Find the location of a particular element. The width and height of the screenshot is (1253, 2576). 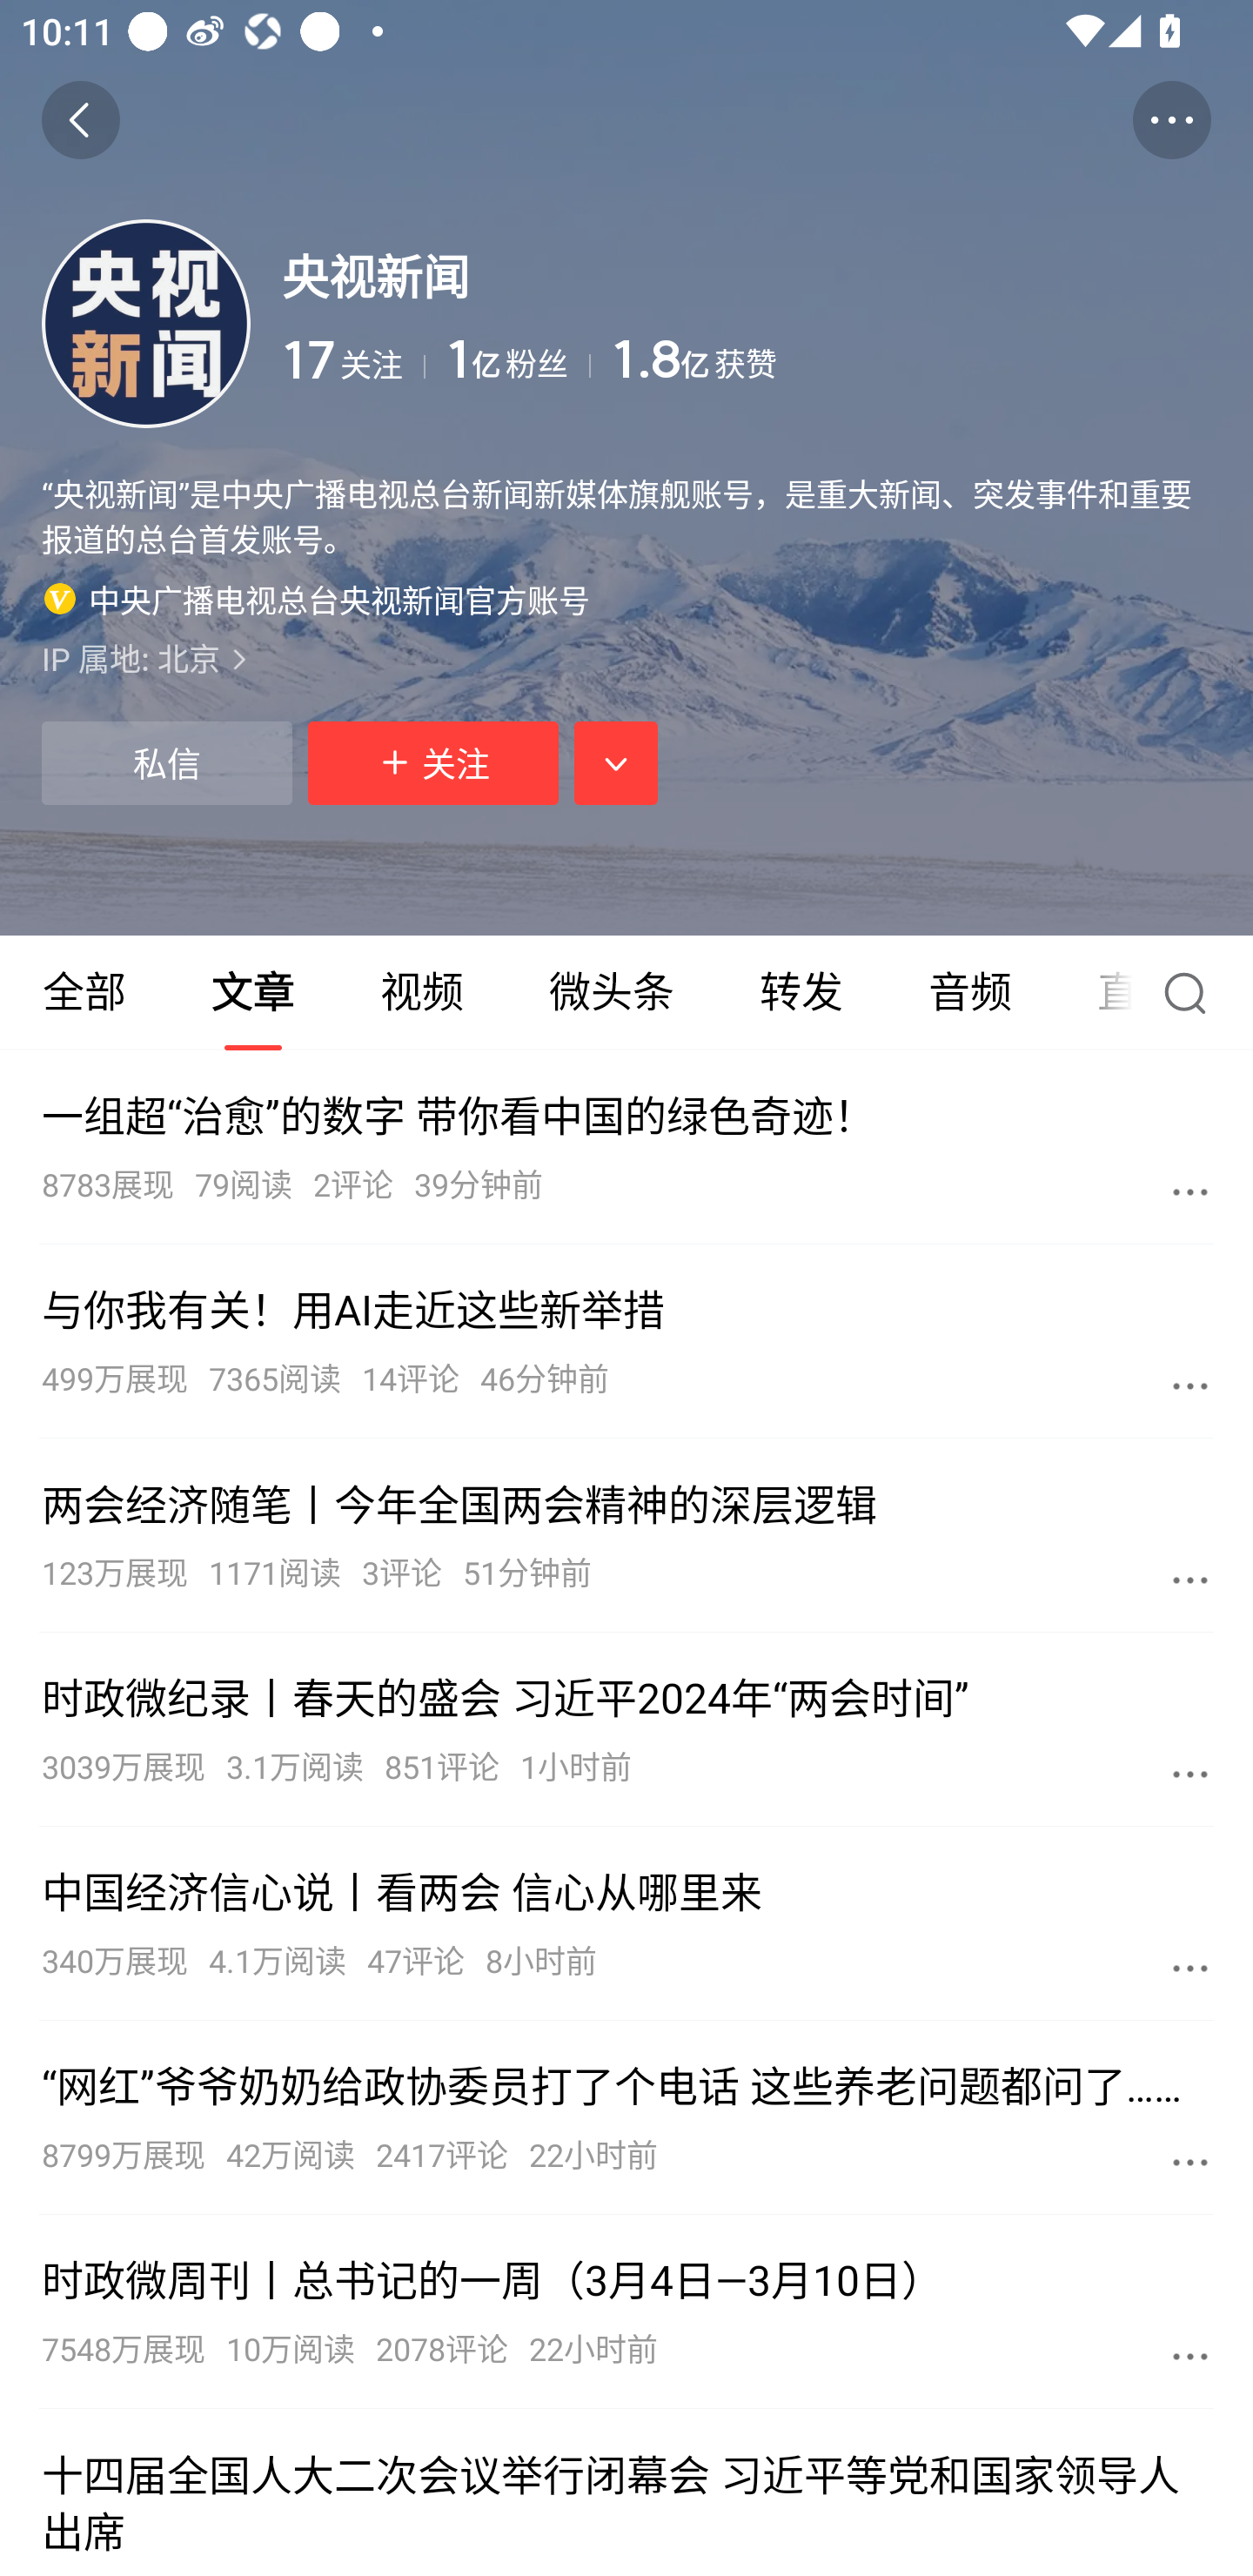

更多 is located at coordinates (1190, 2161).